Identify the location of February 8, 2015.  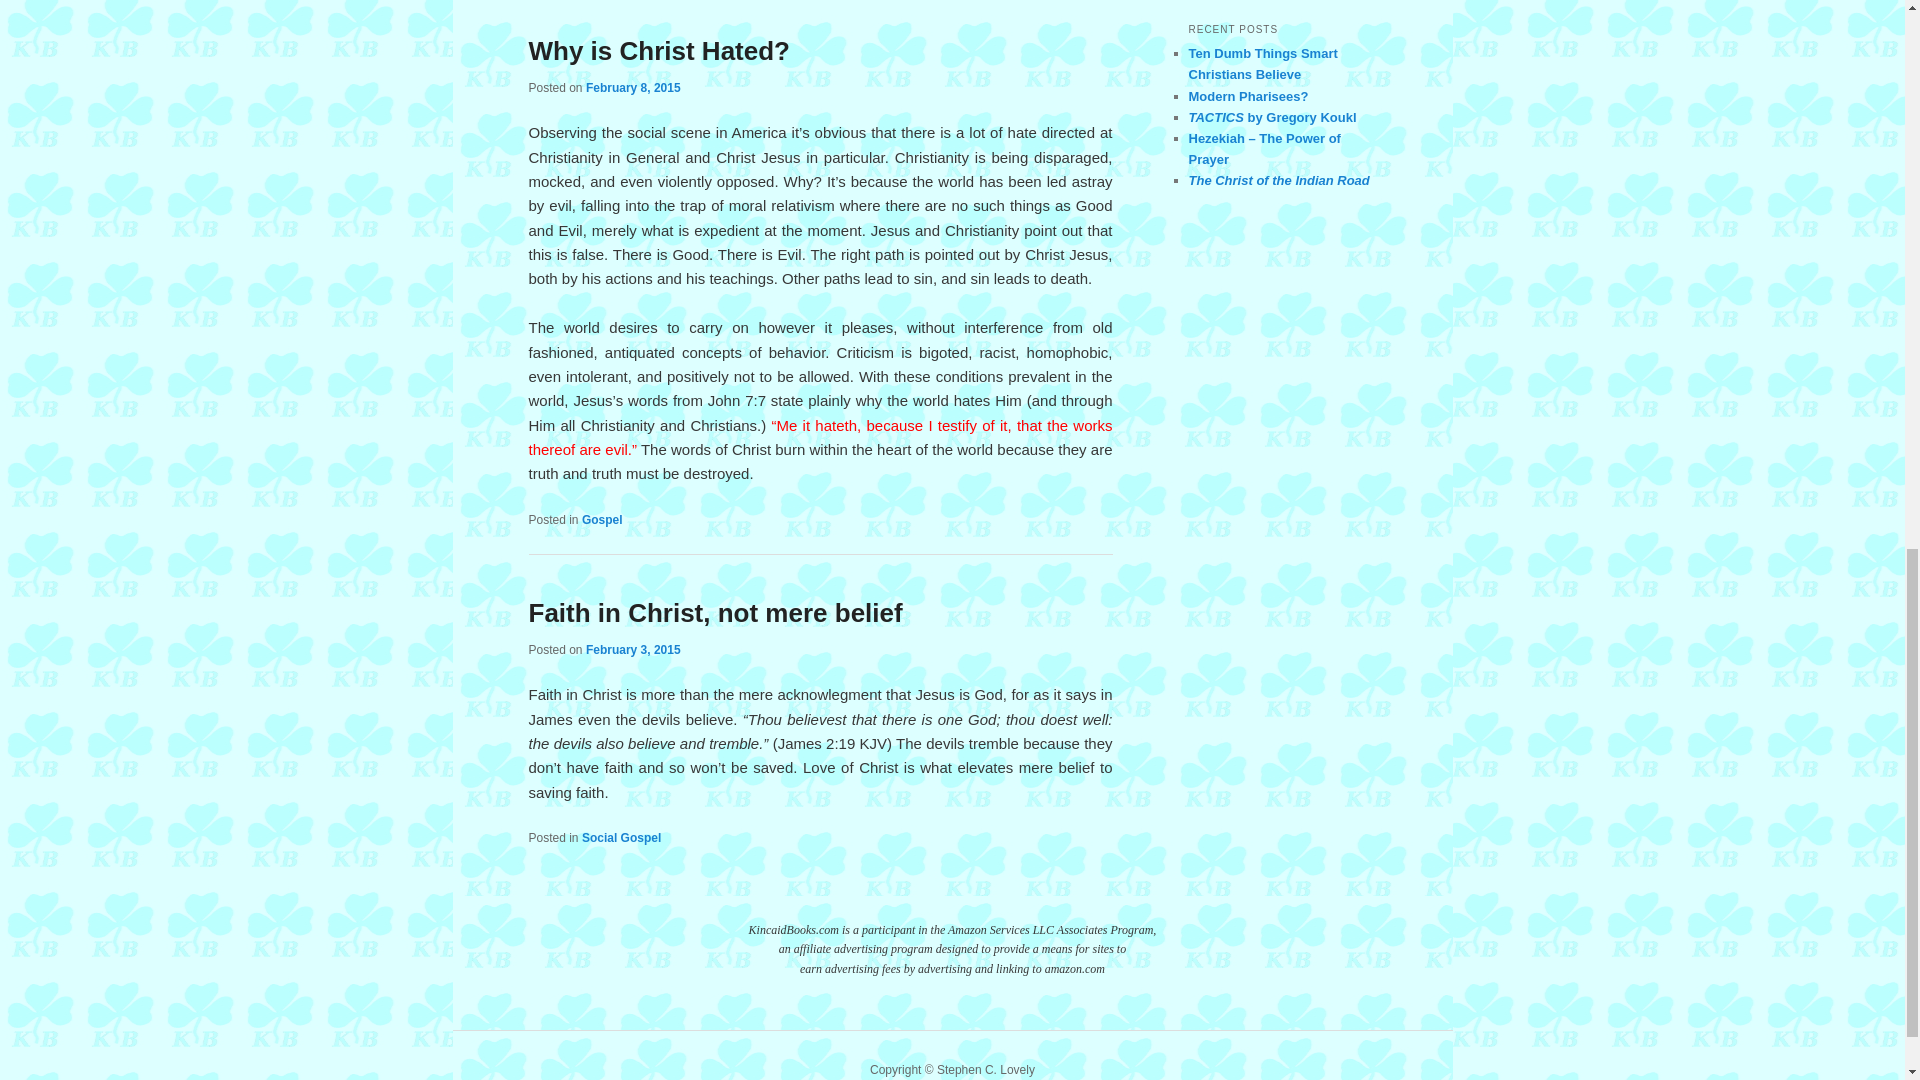
(633, 88).